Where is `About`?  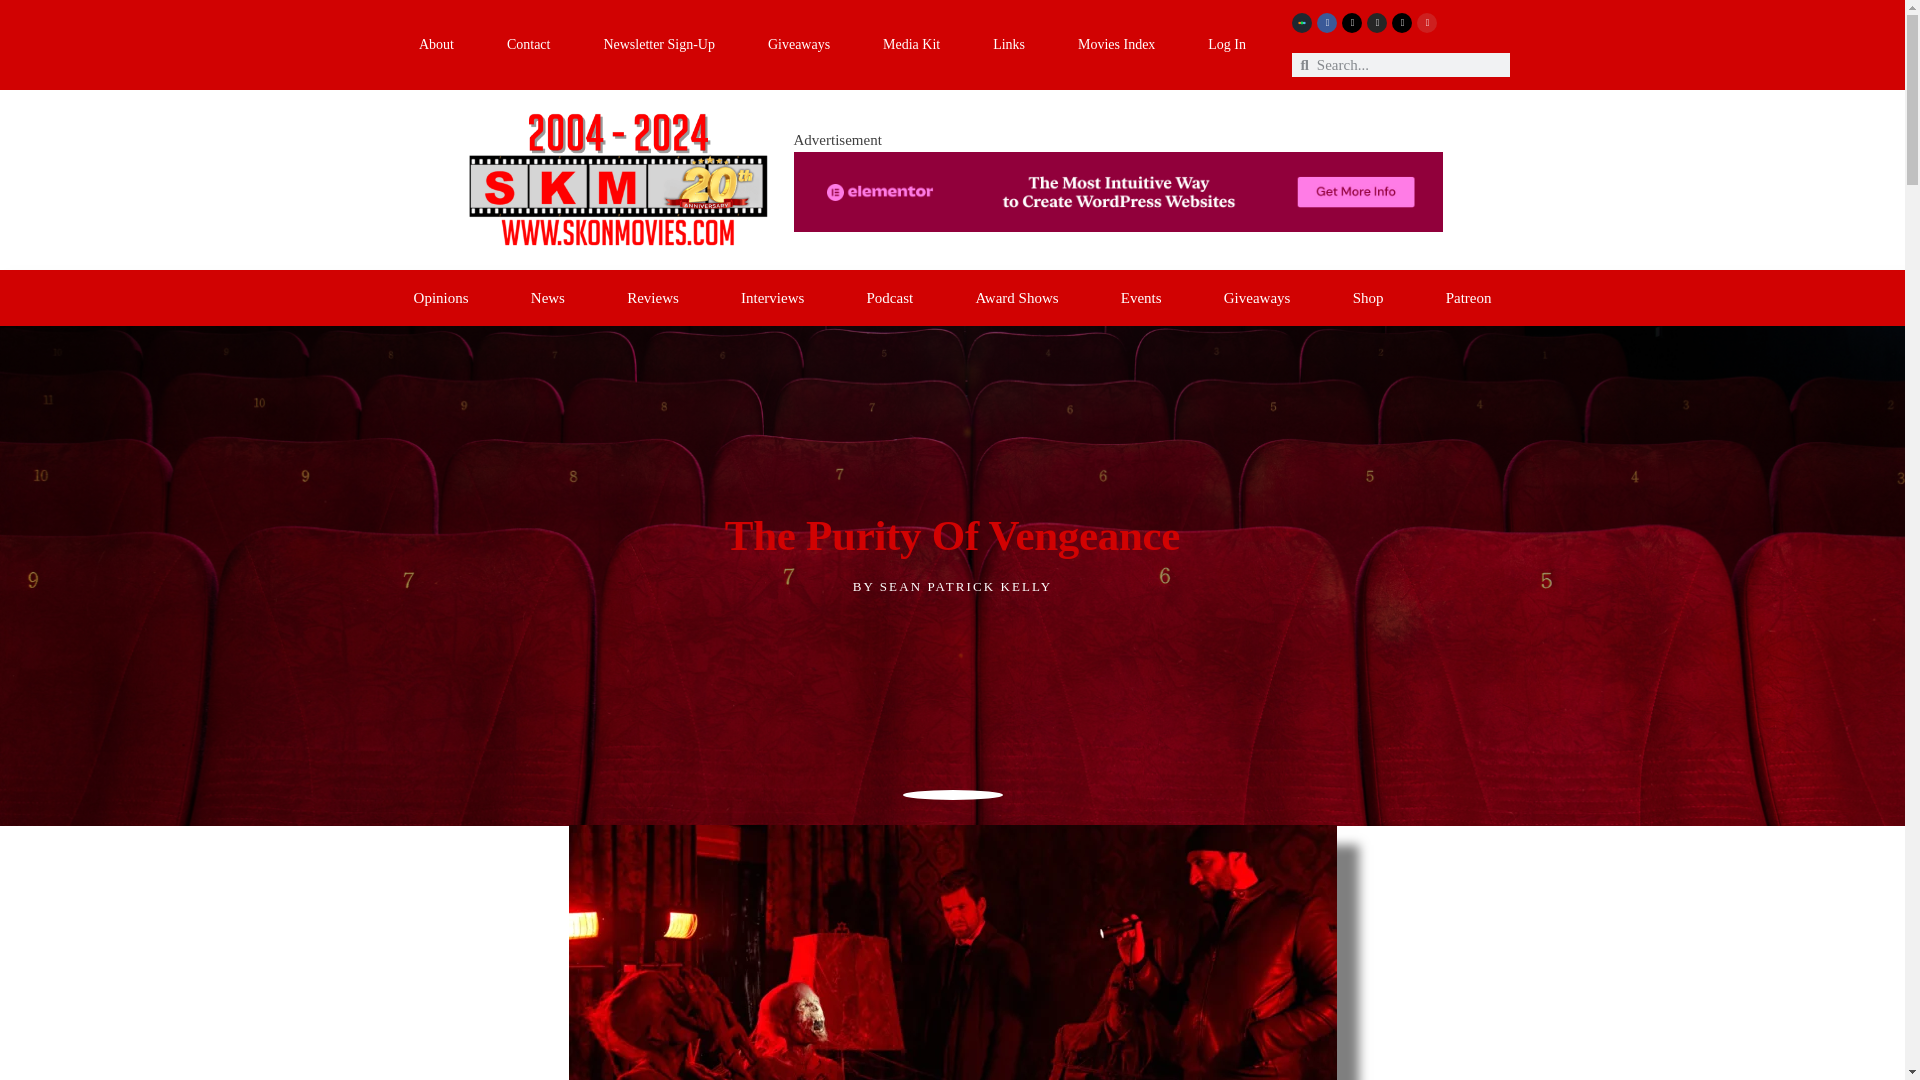 About is located at coordinates (436, 45).